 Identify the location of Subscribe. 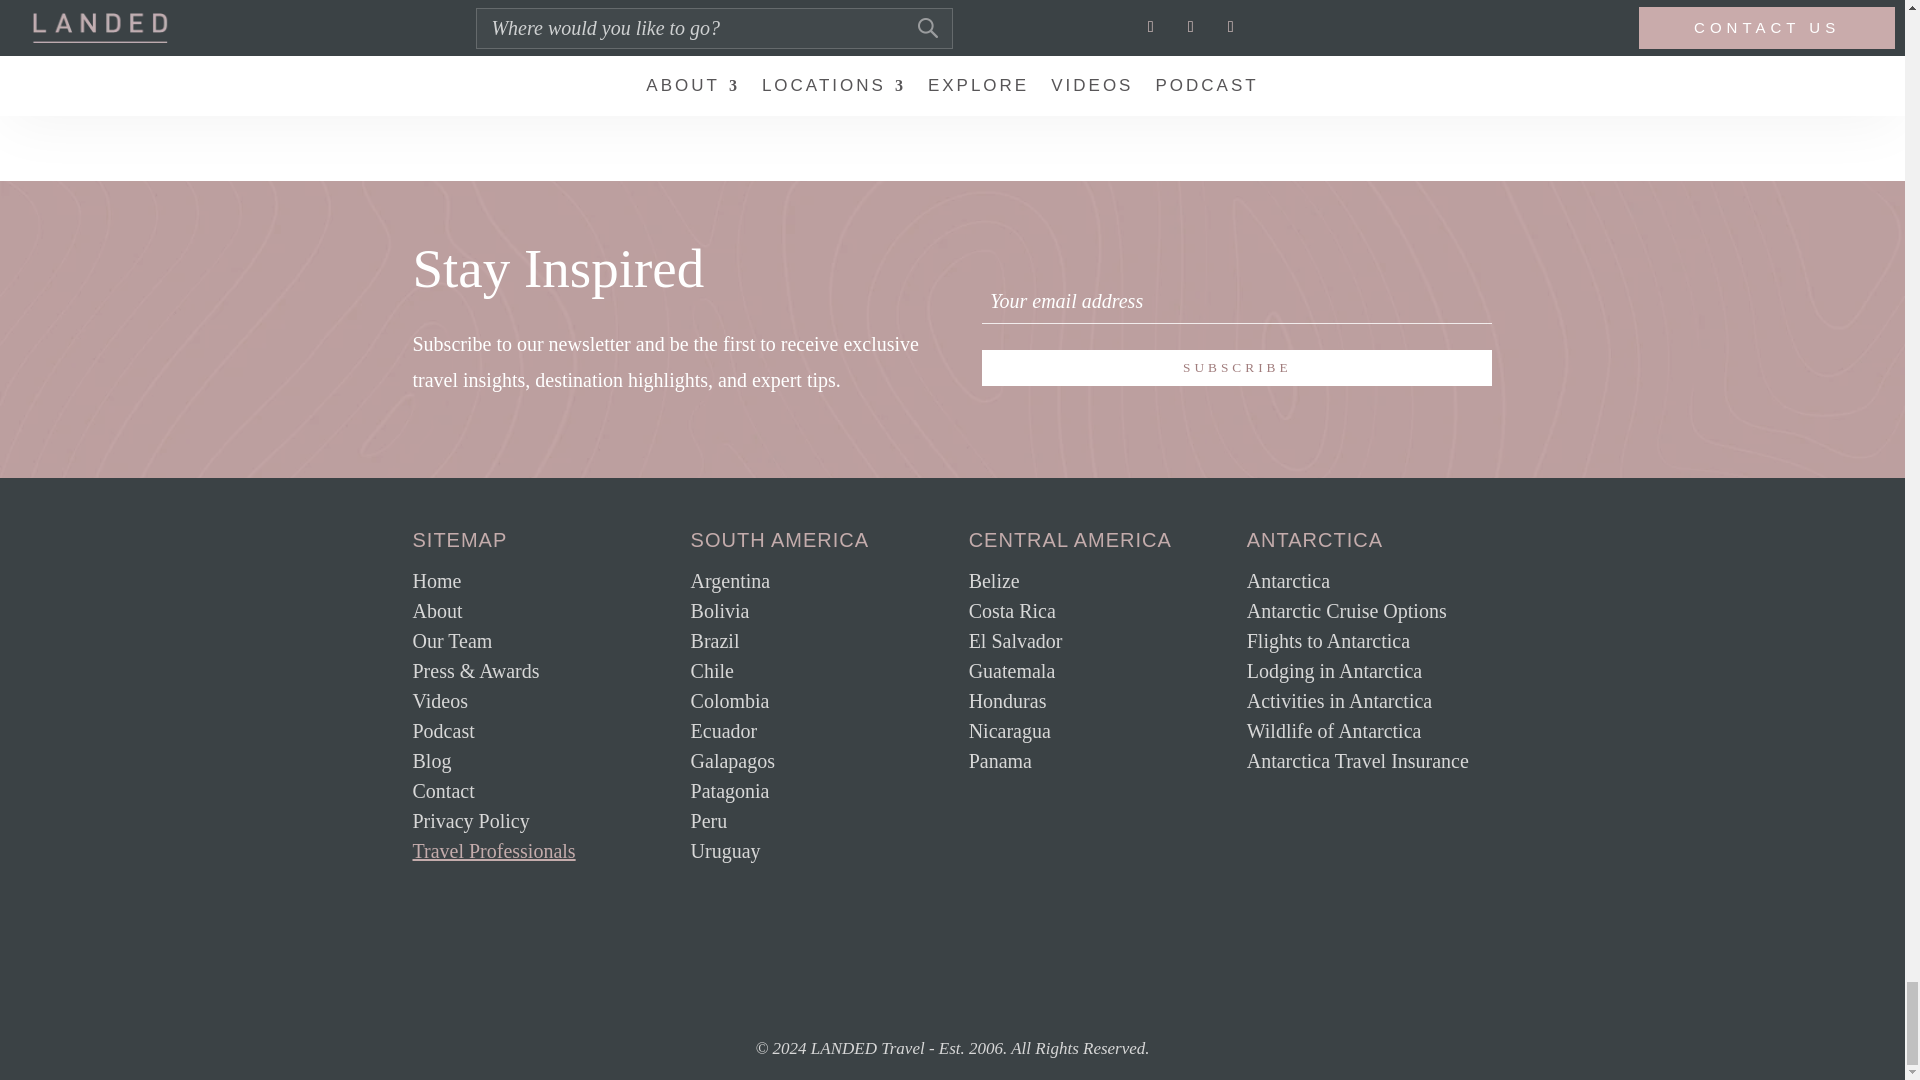
(1236, 367).